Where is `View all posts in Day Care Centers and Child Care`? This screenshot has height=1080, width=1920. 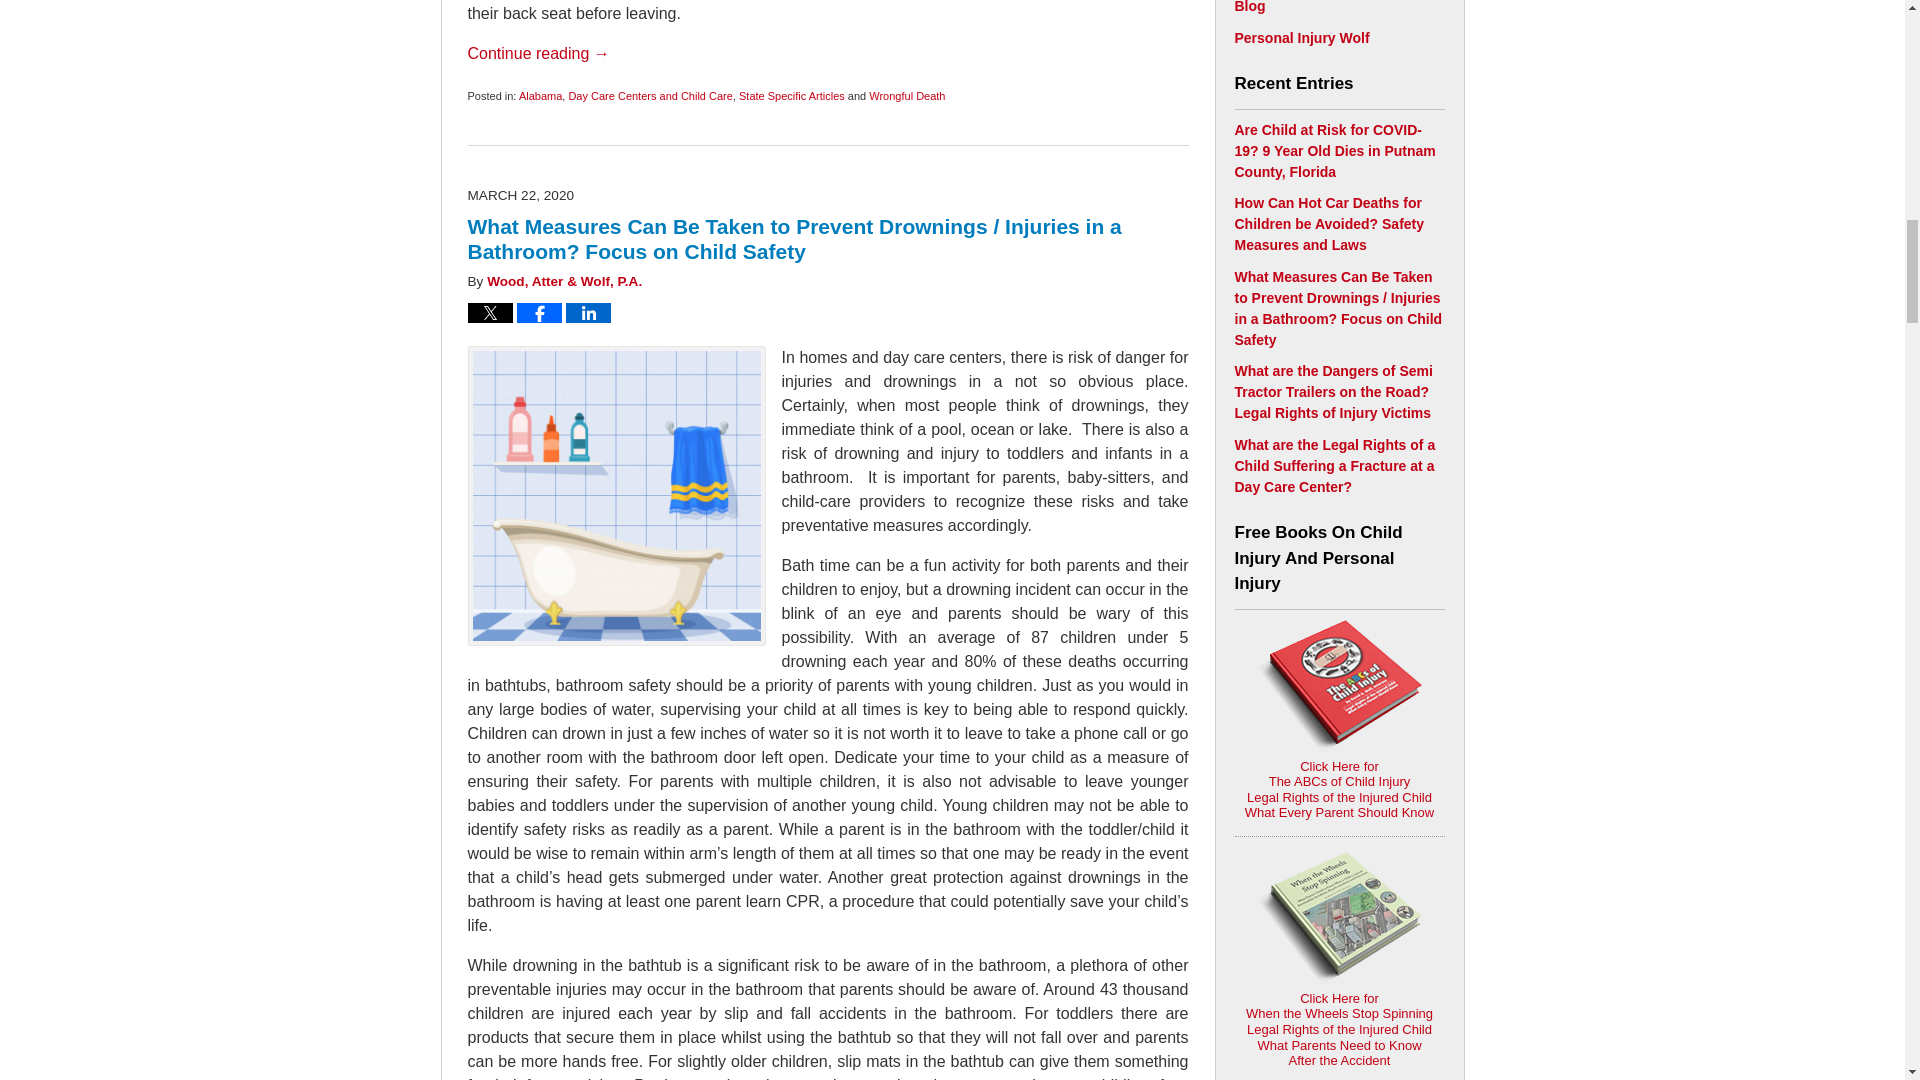
View all posts in Day Care Centers and Child Care is located at coordinates (650, 95).